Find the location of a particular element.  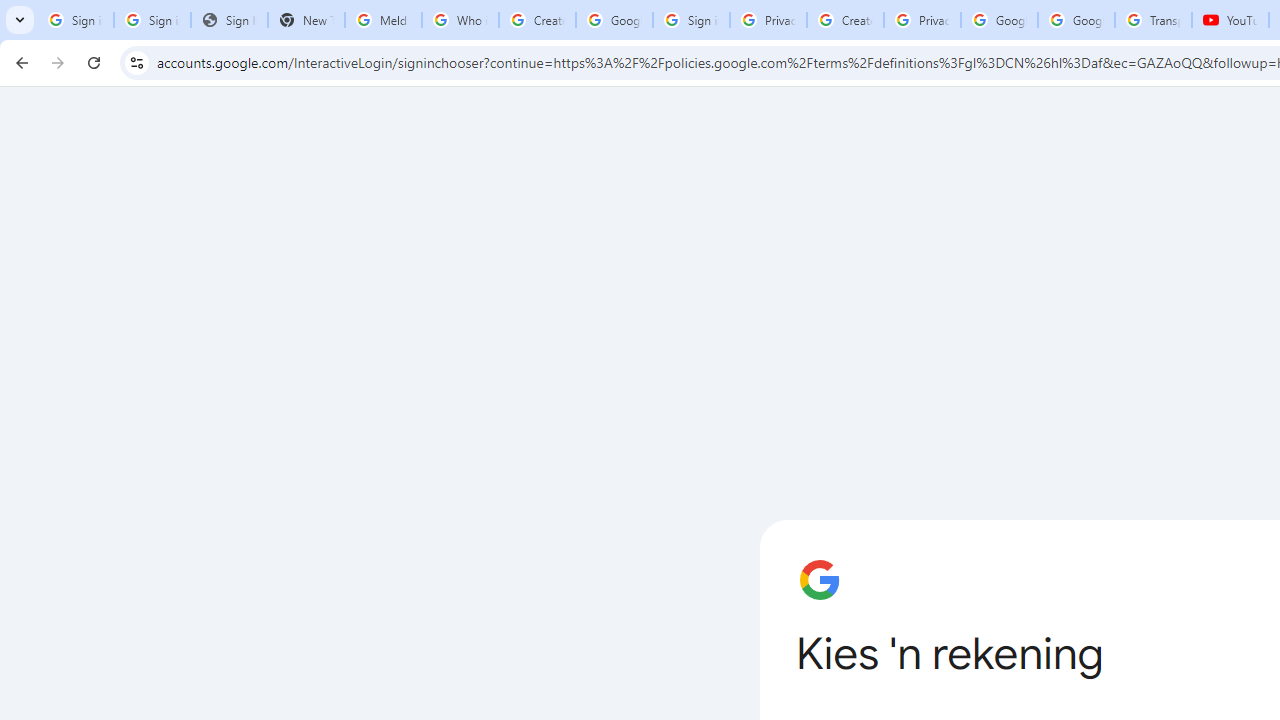

Sign in - Google Accounts is located at coordinates (690, 20).